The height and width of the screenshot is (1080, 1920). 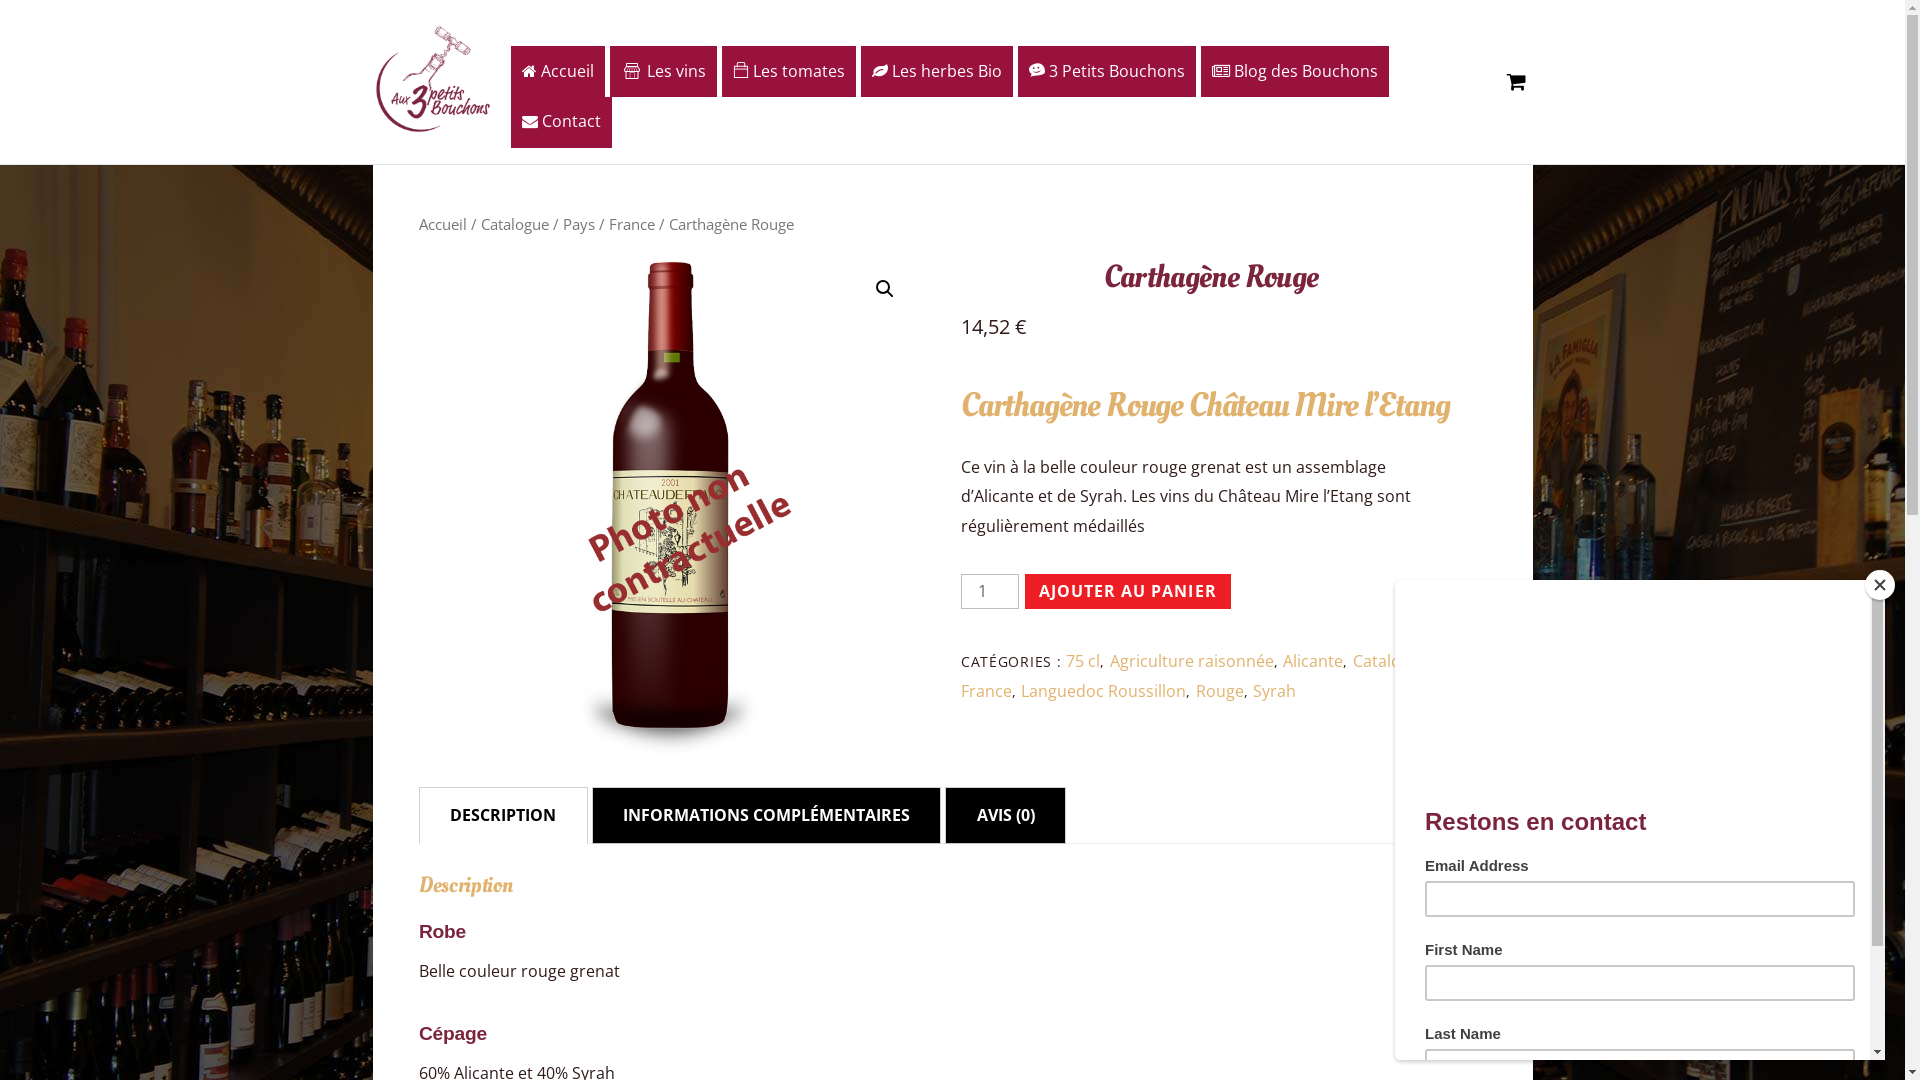 What do you see at coordinates (1106, 72) in the screenshot?
I see `3 Petits Bouchons` at bounding box center [1106, 72].